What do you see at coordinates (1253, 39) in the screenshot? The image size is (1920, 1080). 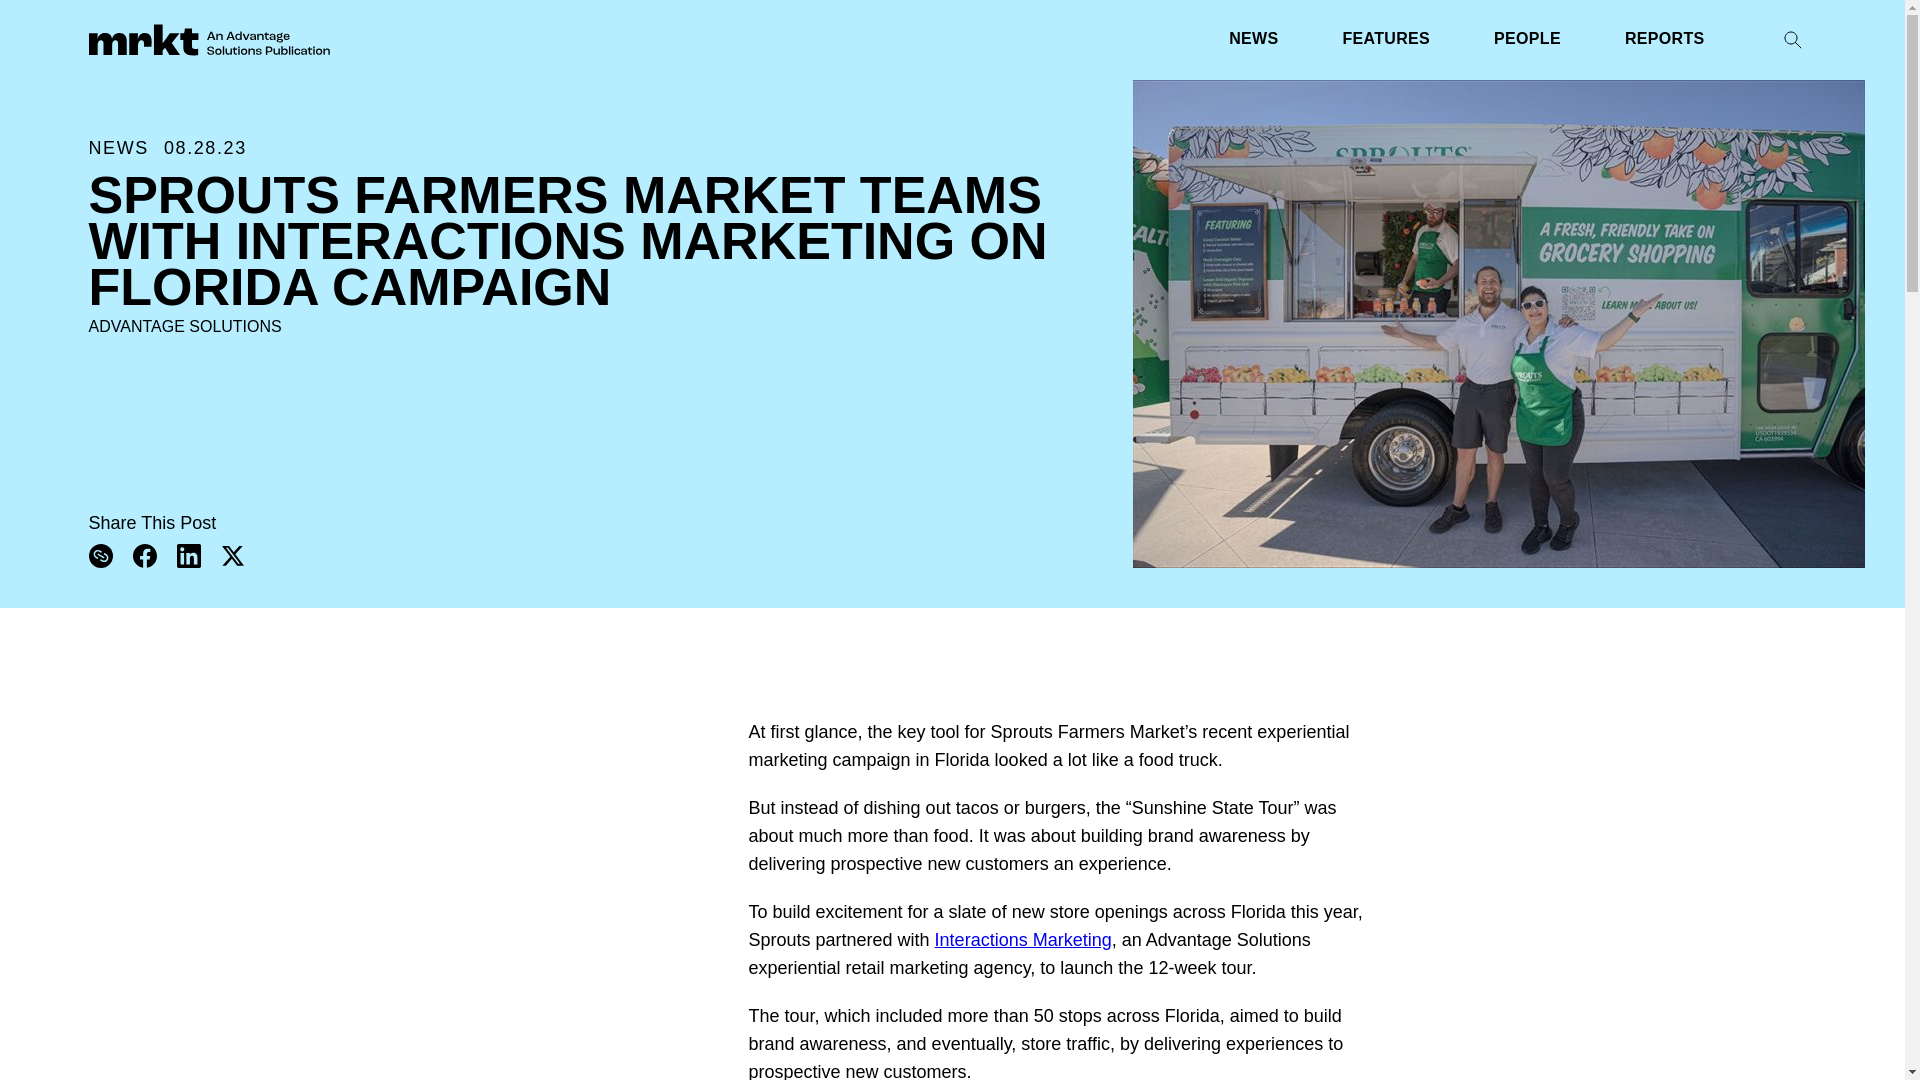 I see `NEWS` at bounding box center [1253, 39].